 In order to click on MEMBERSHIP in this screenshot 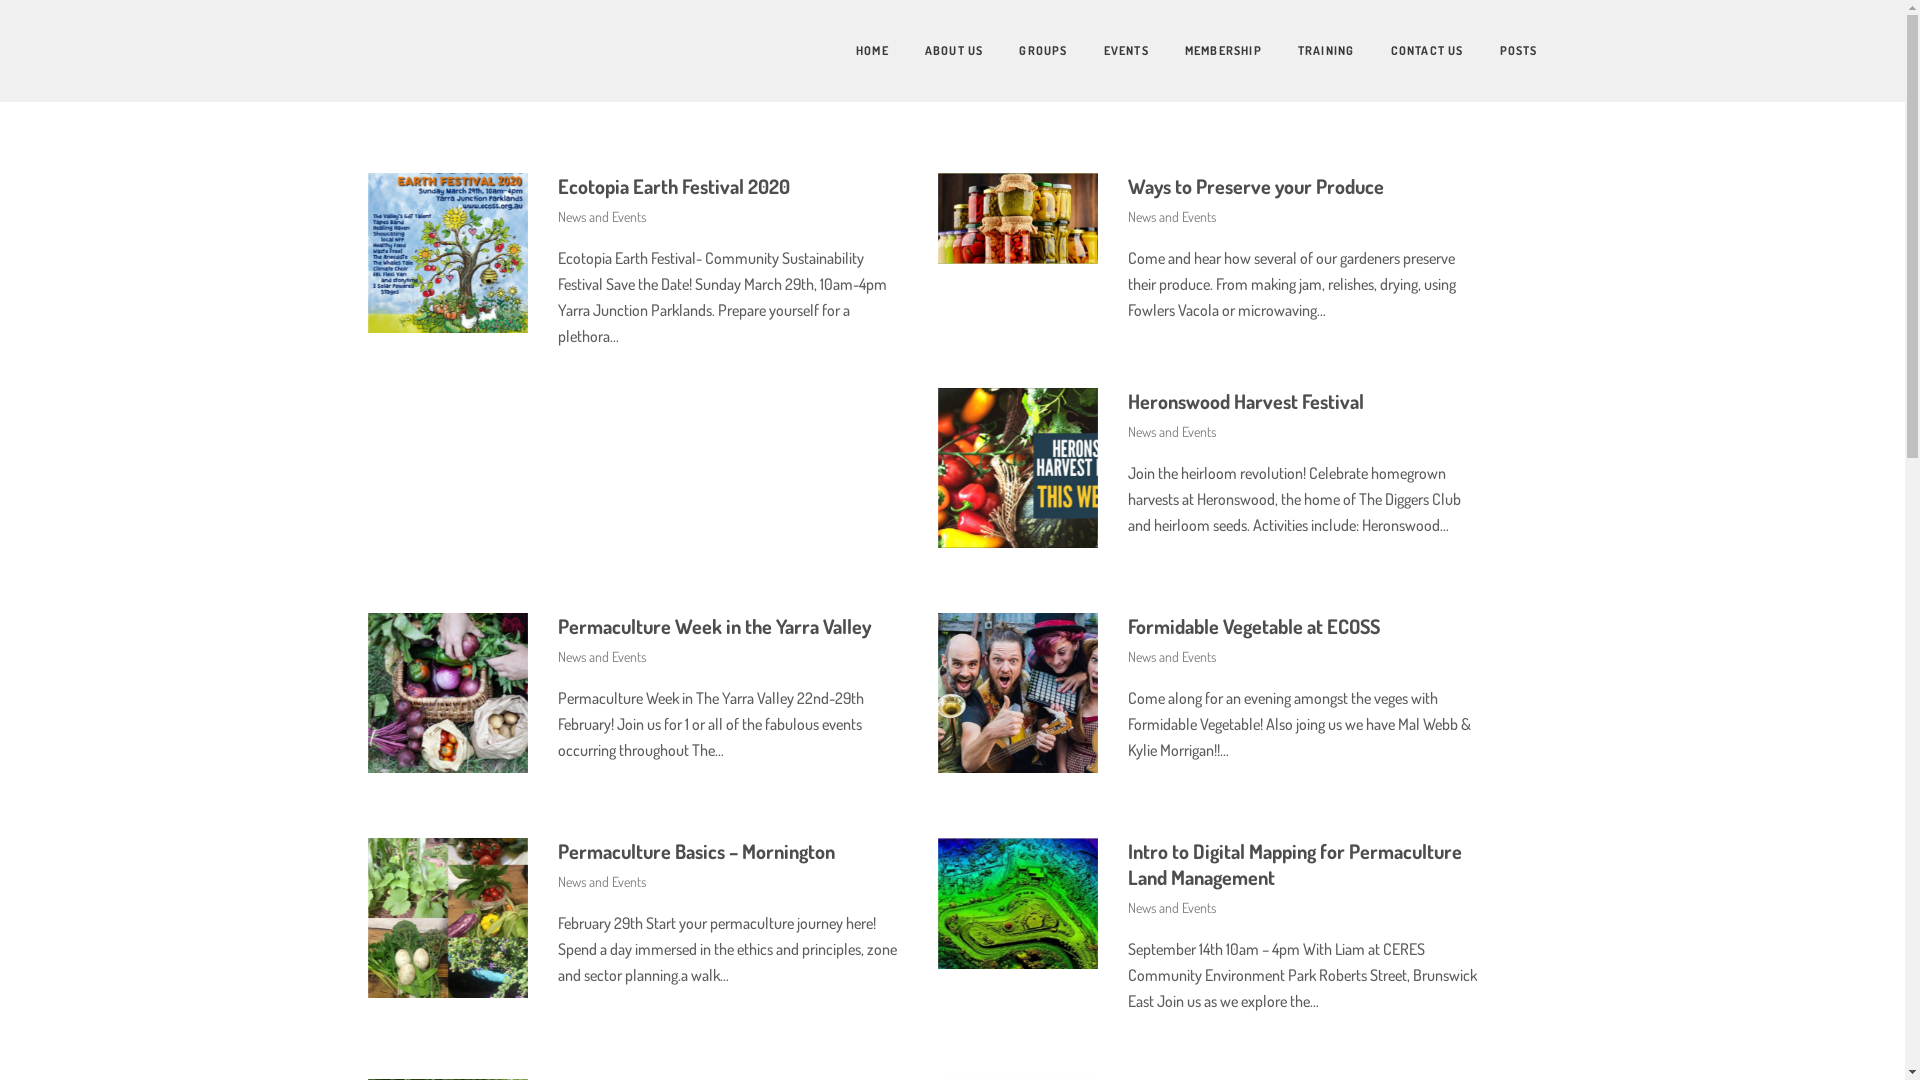, I will do `click(1206, 51)`.